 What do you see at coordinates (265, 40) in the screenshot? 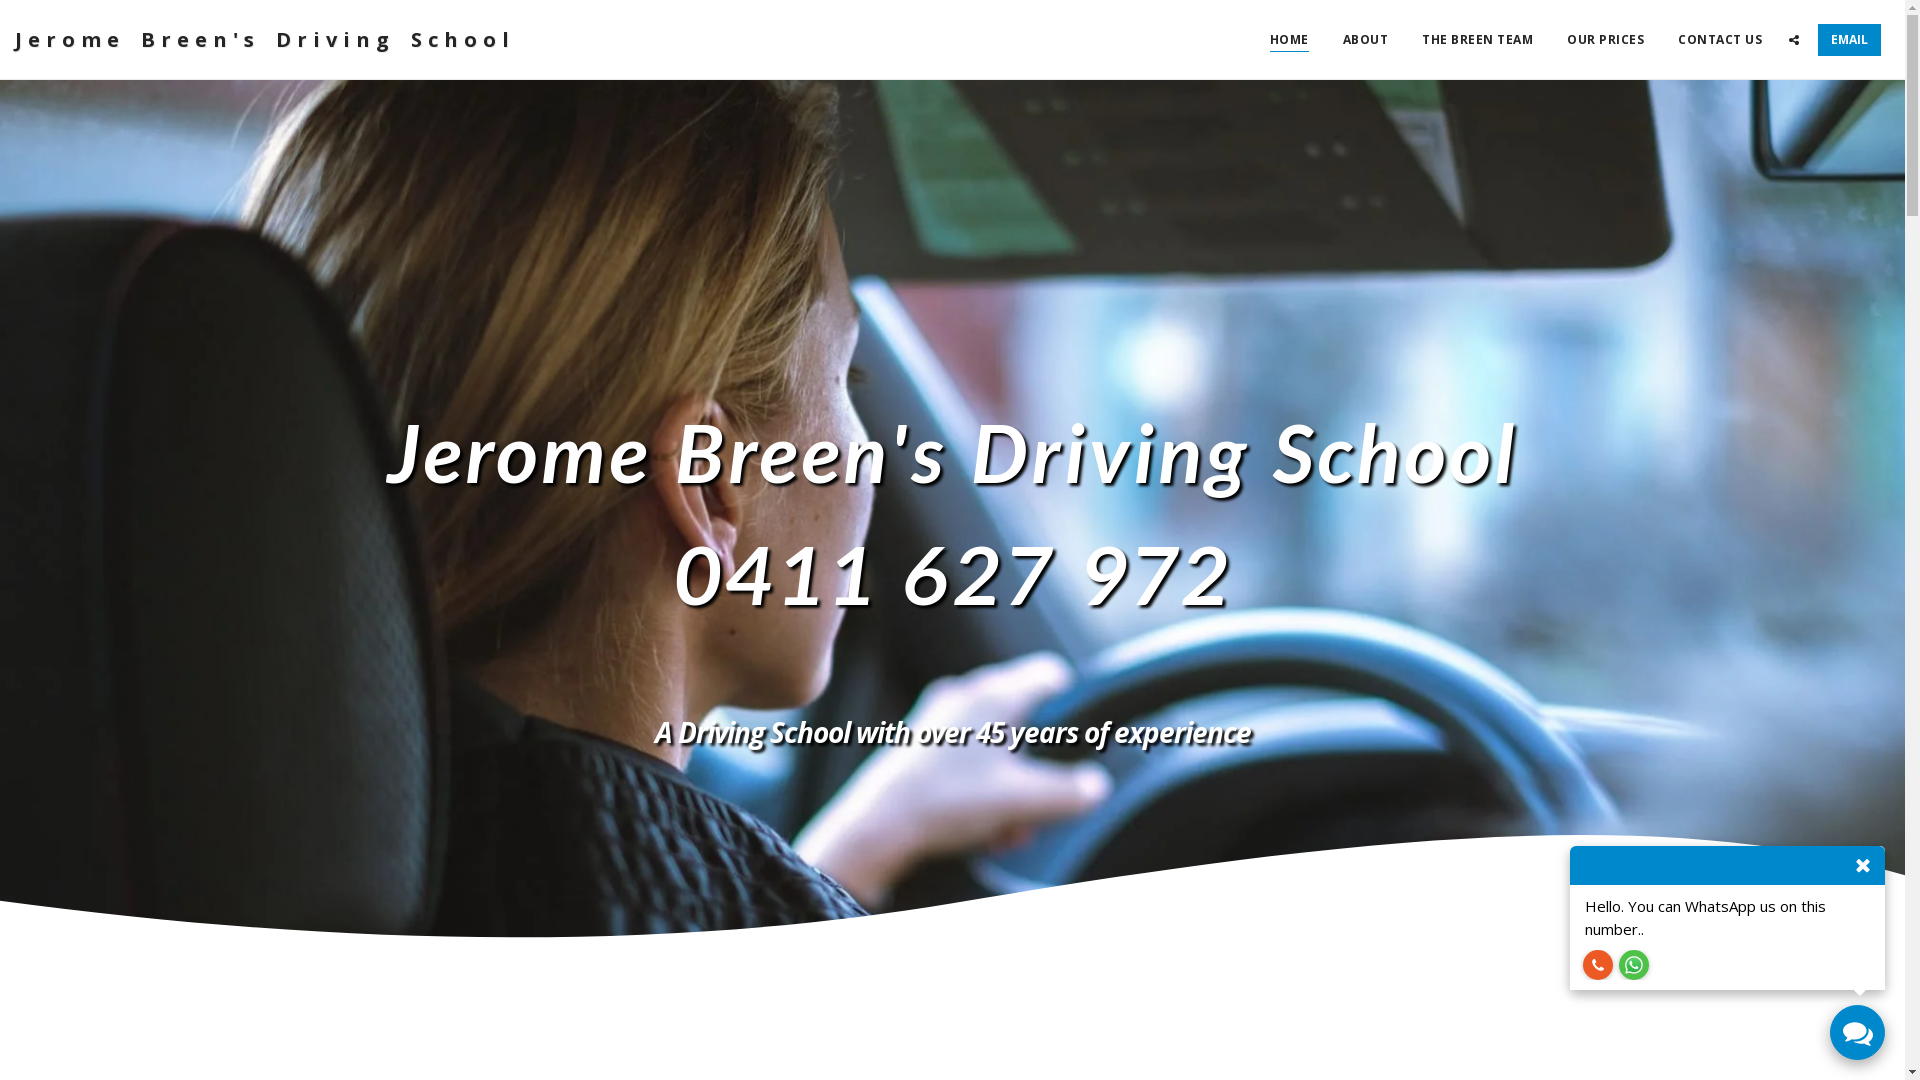
I see `Jerome Breen's Driving School` at bounding box center [265, 40].